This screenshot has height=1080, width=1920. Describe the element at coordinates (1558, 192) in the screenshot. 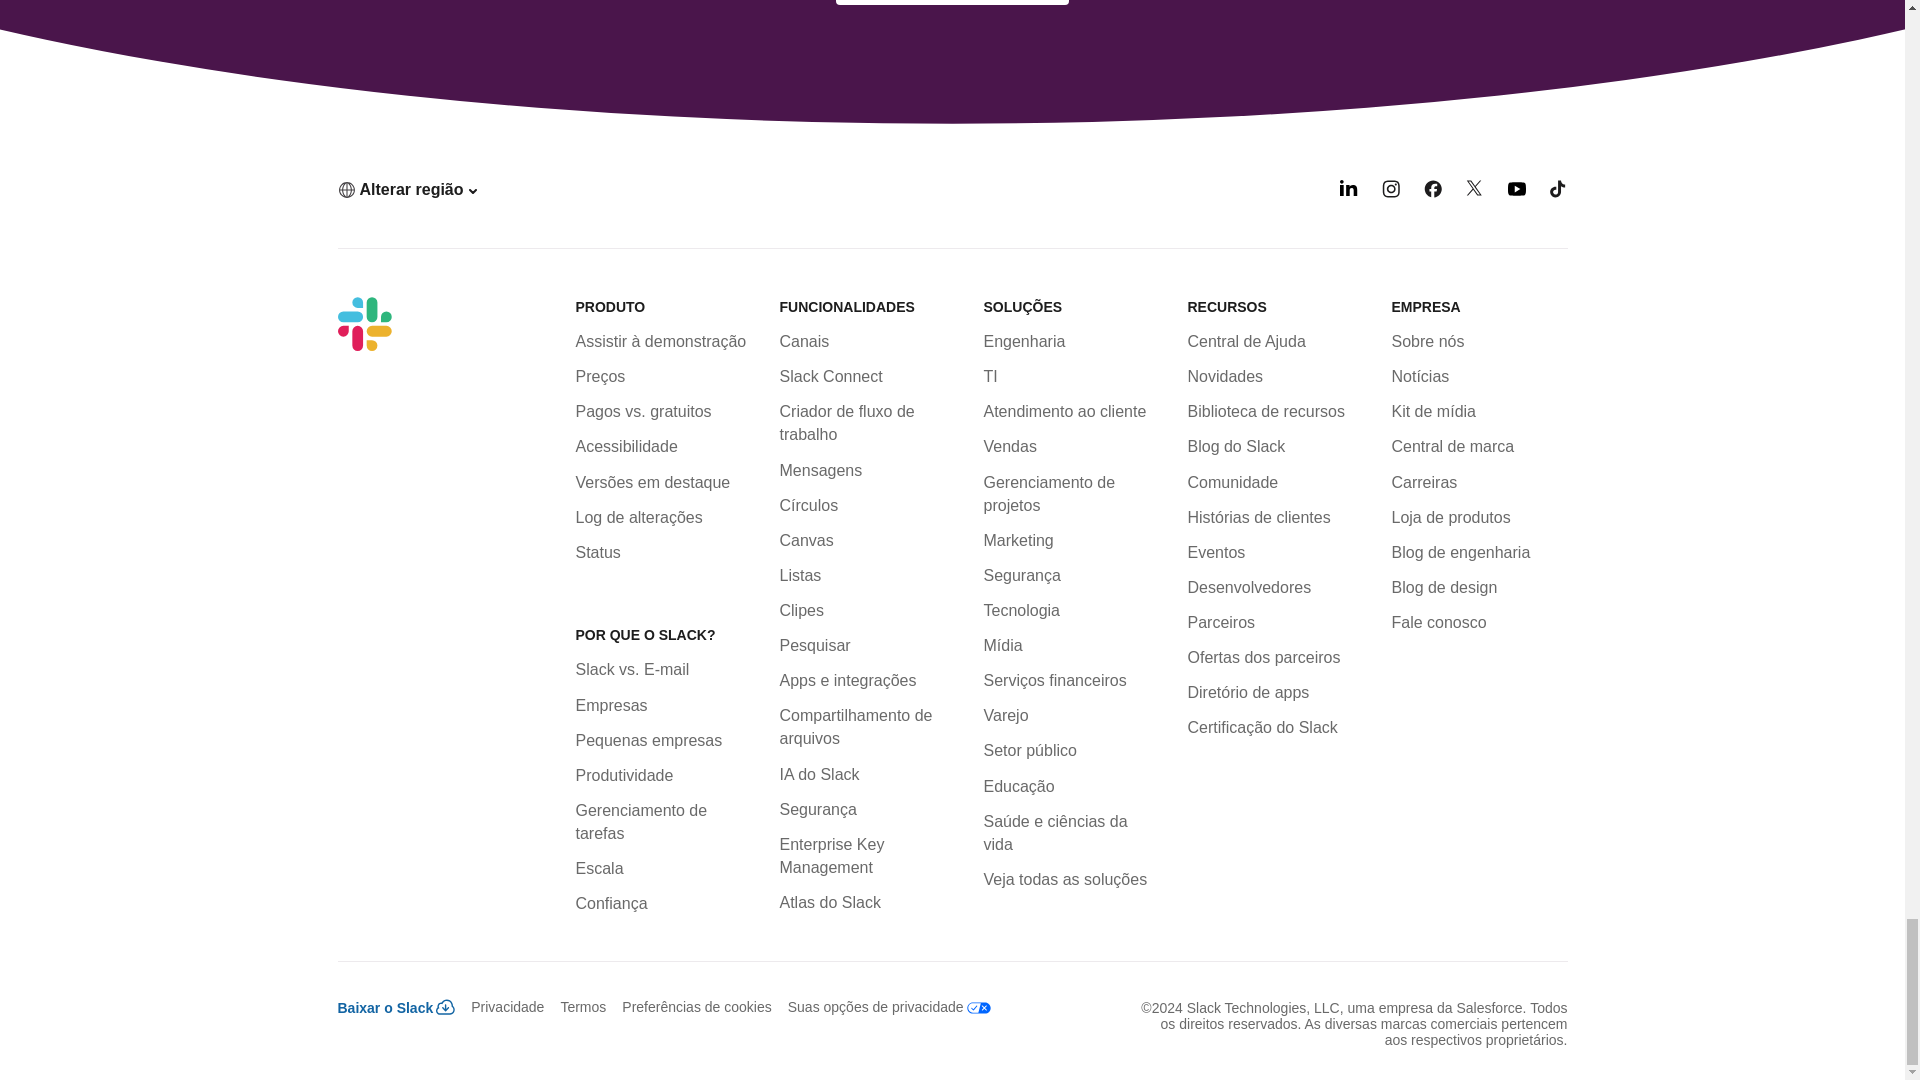

I see `TikTok` at that location.